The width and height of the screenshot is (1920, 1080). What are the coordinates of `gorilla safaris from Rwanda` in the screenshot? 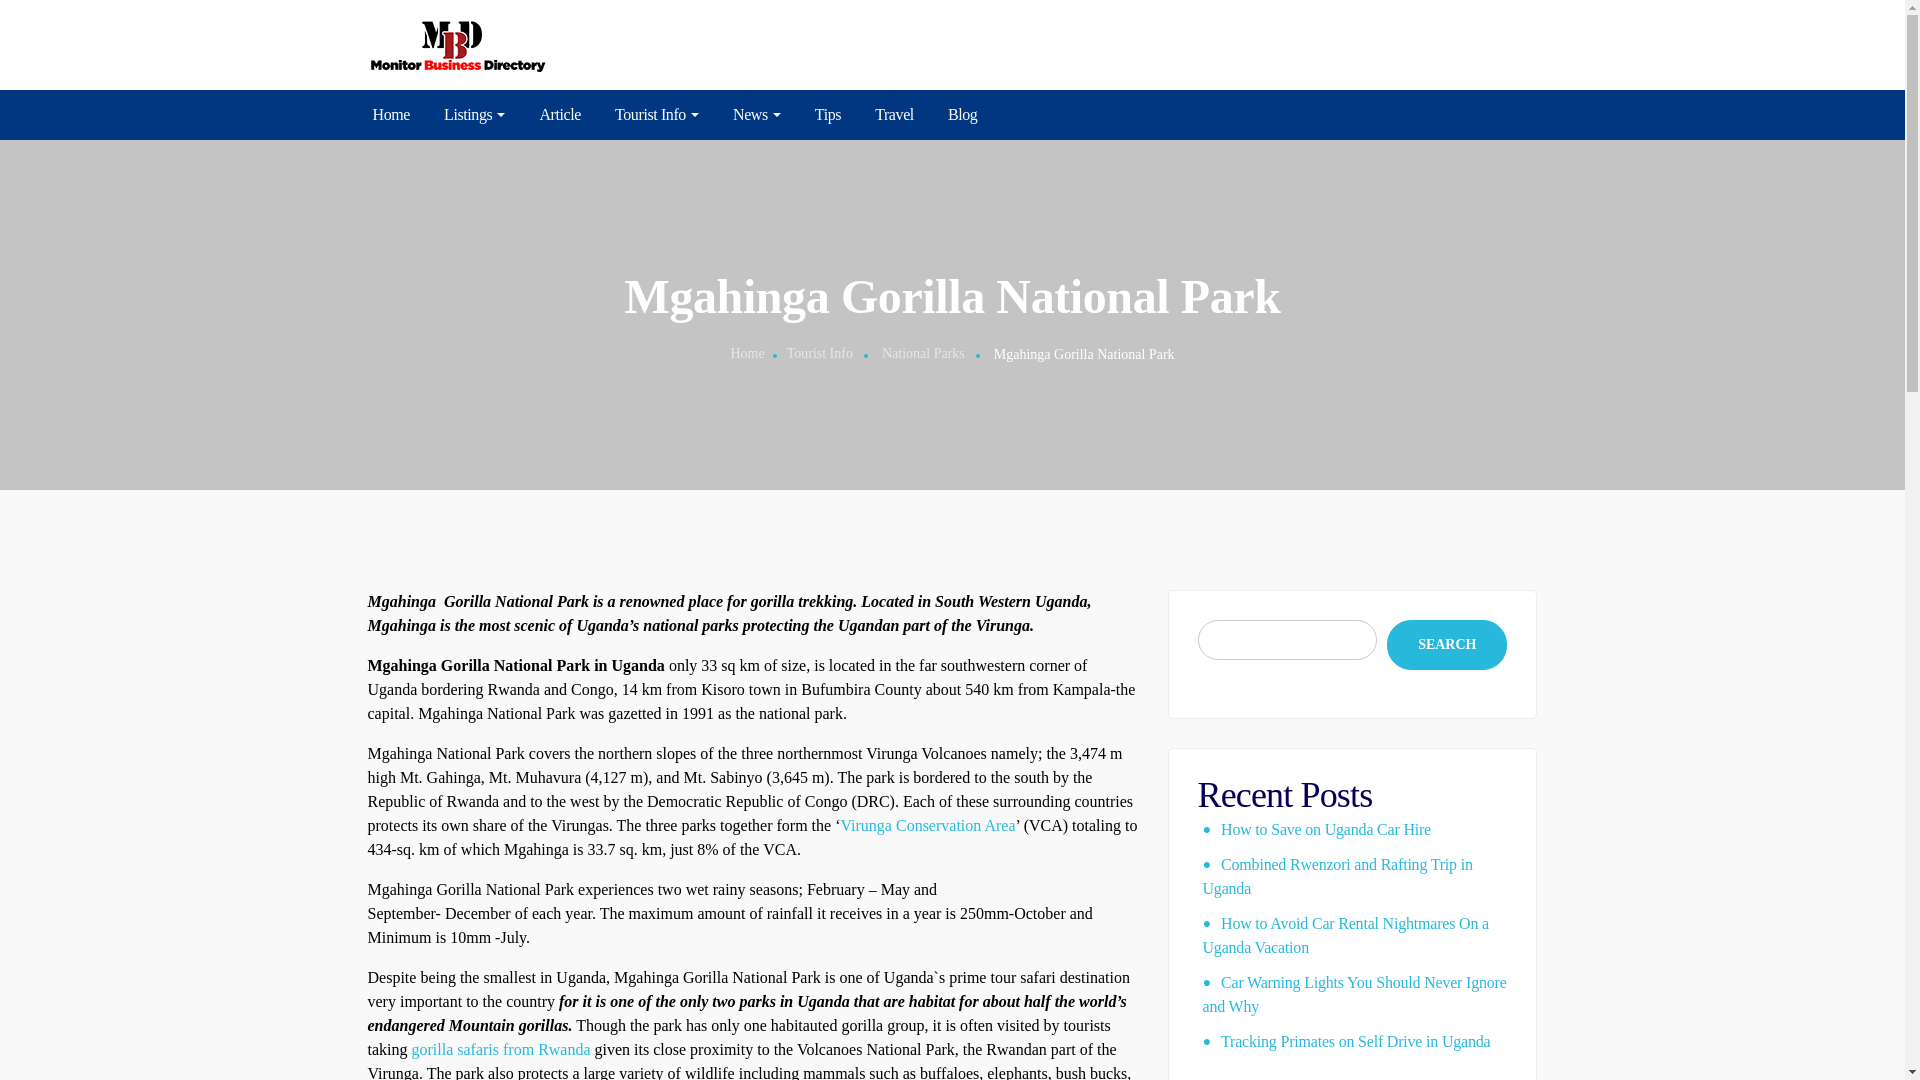 It's located at (502, 1050).